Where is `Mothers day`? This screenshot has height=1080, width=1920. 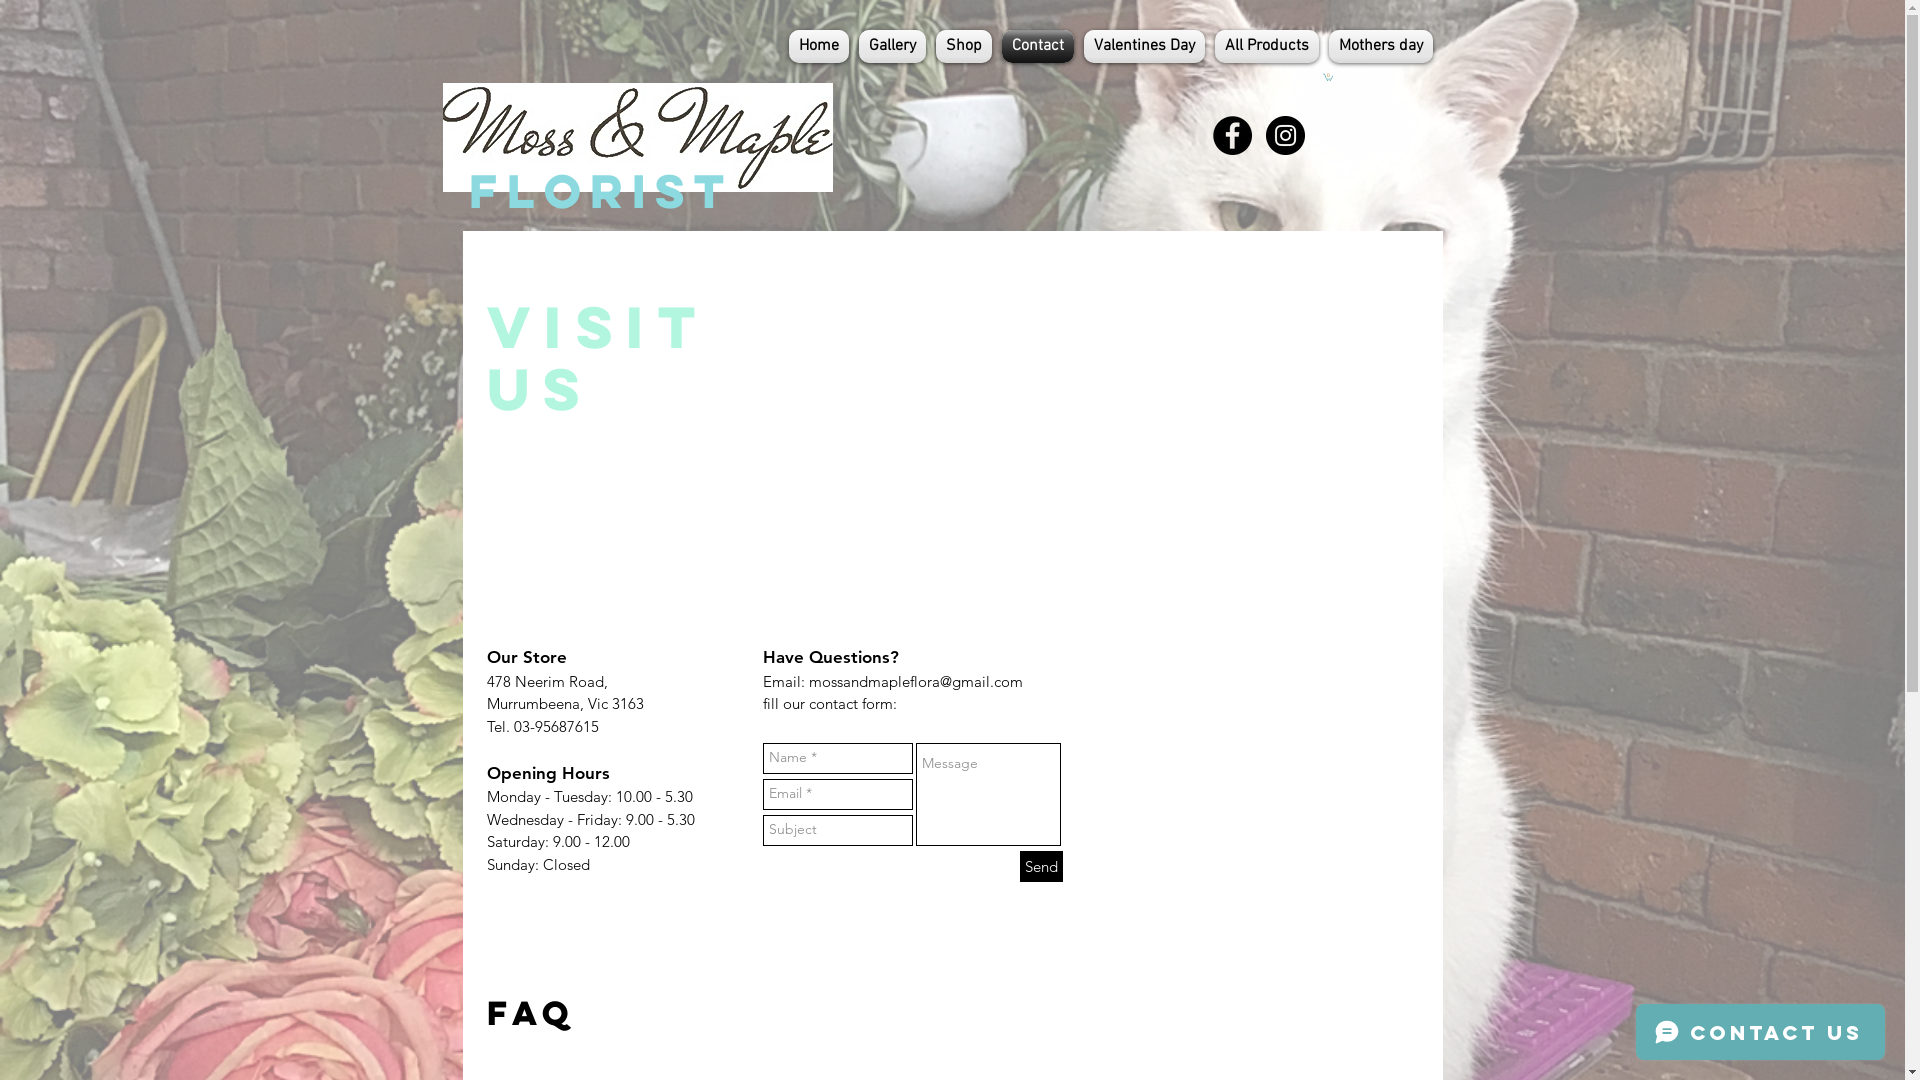
Mothers day is located at coordinates (1378, 46).